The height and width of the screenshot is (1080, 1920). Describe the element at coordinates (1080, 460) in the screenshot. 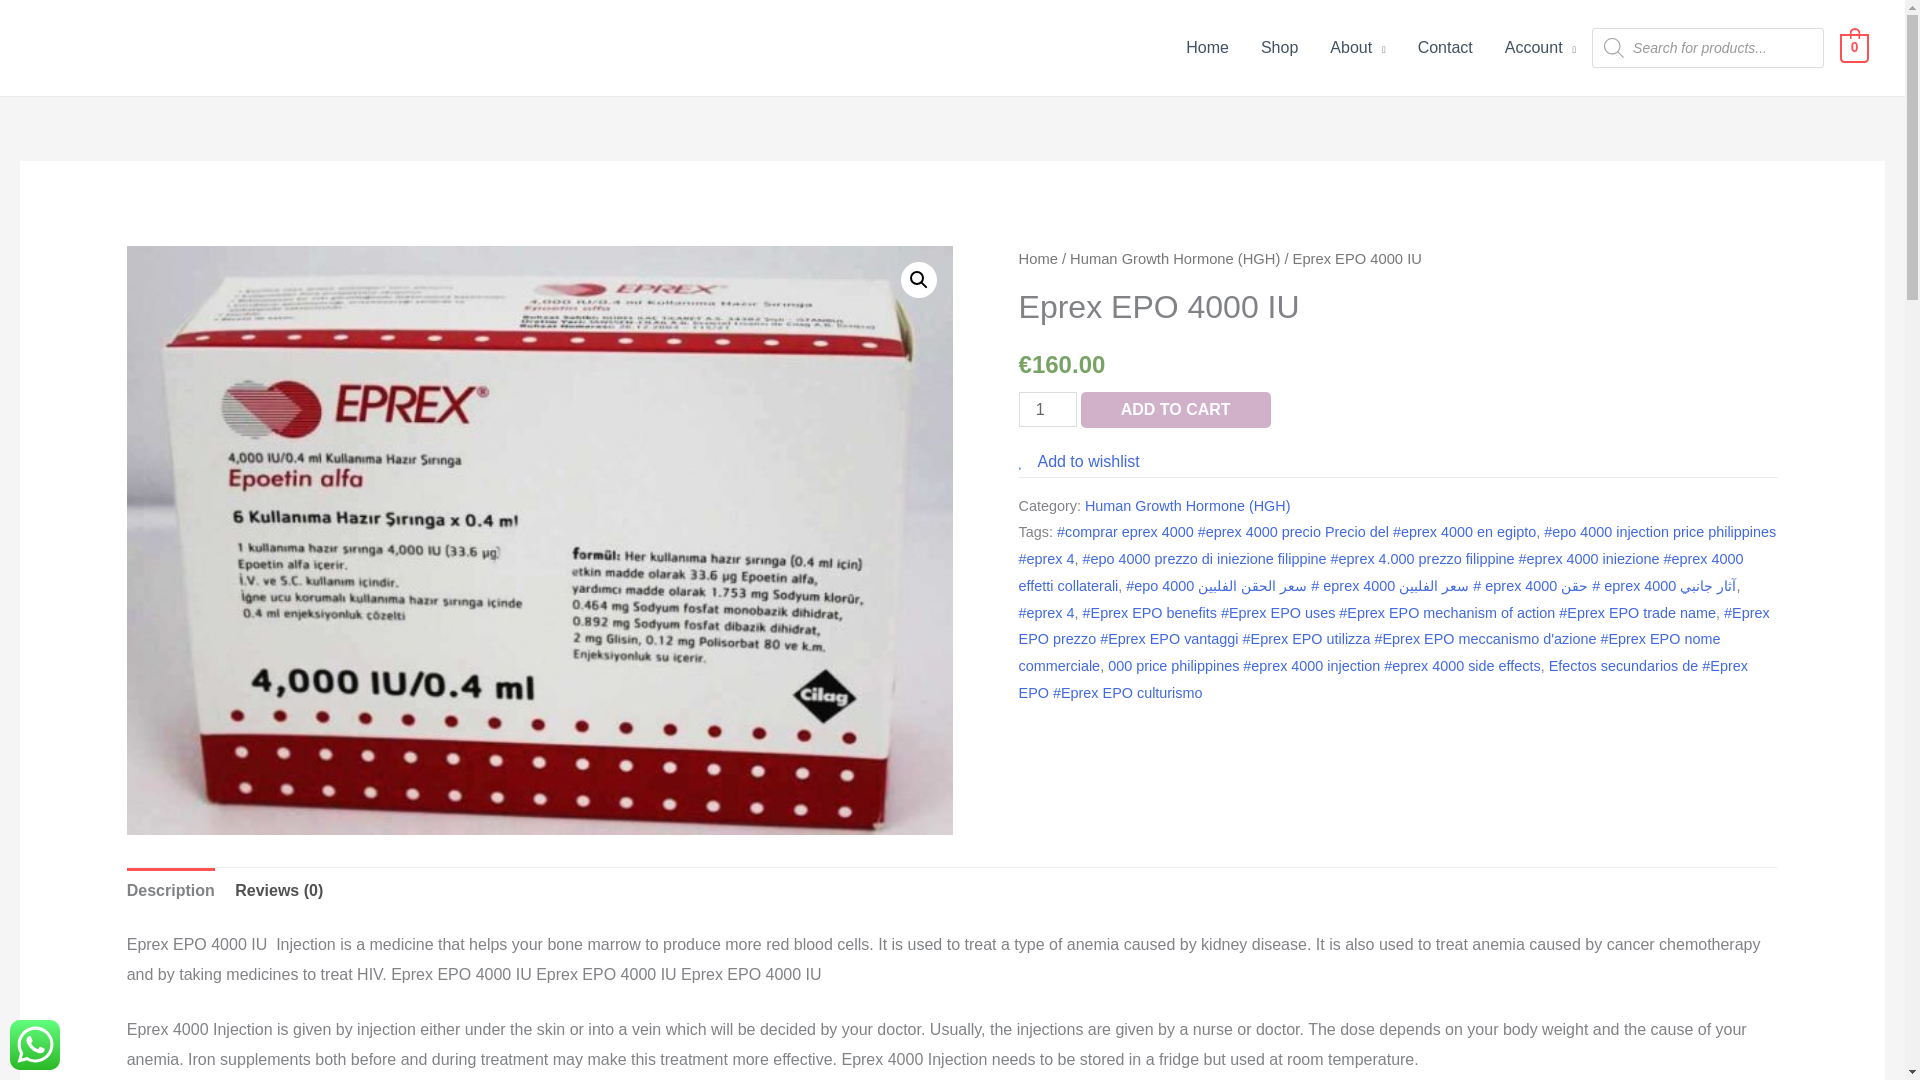

I see `Add to wishlist` at that location.